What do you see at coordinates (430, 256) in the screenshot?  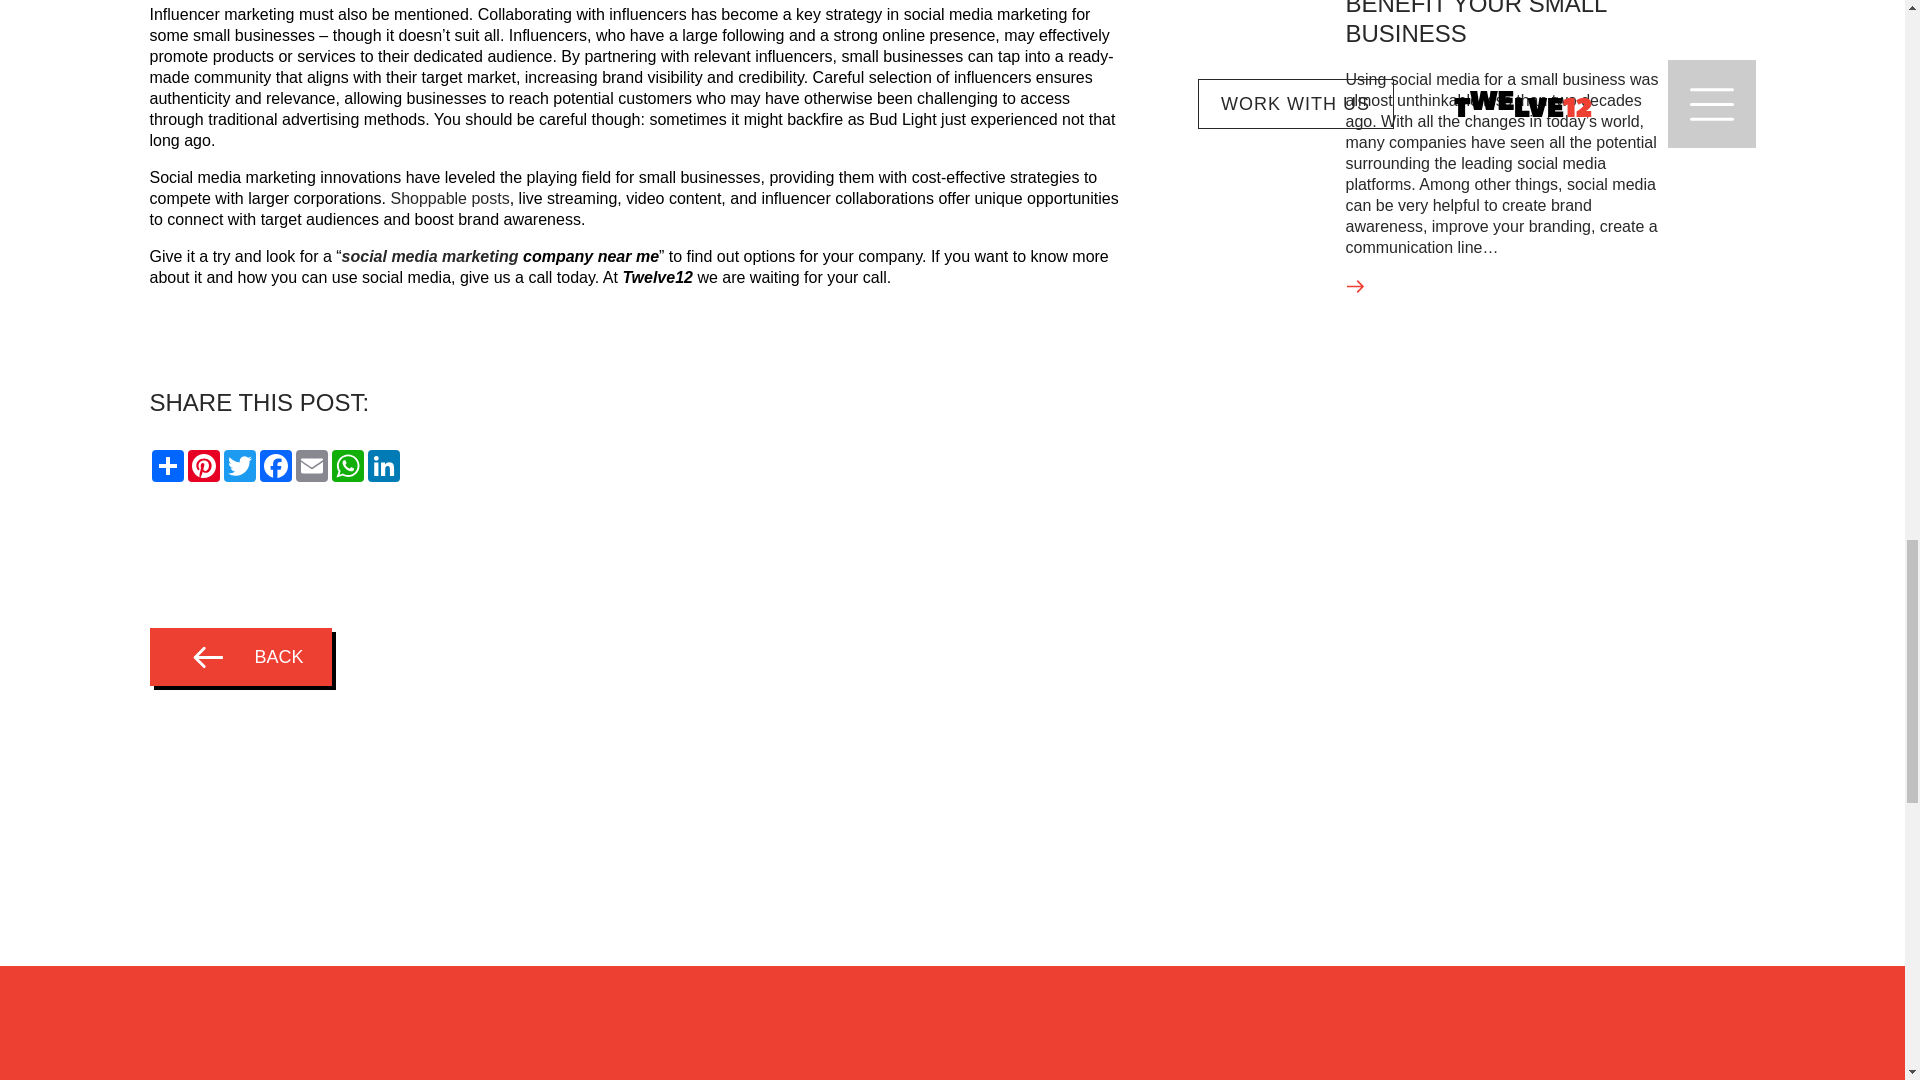 I see `social media marketing` at bounding box center [430, 256].